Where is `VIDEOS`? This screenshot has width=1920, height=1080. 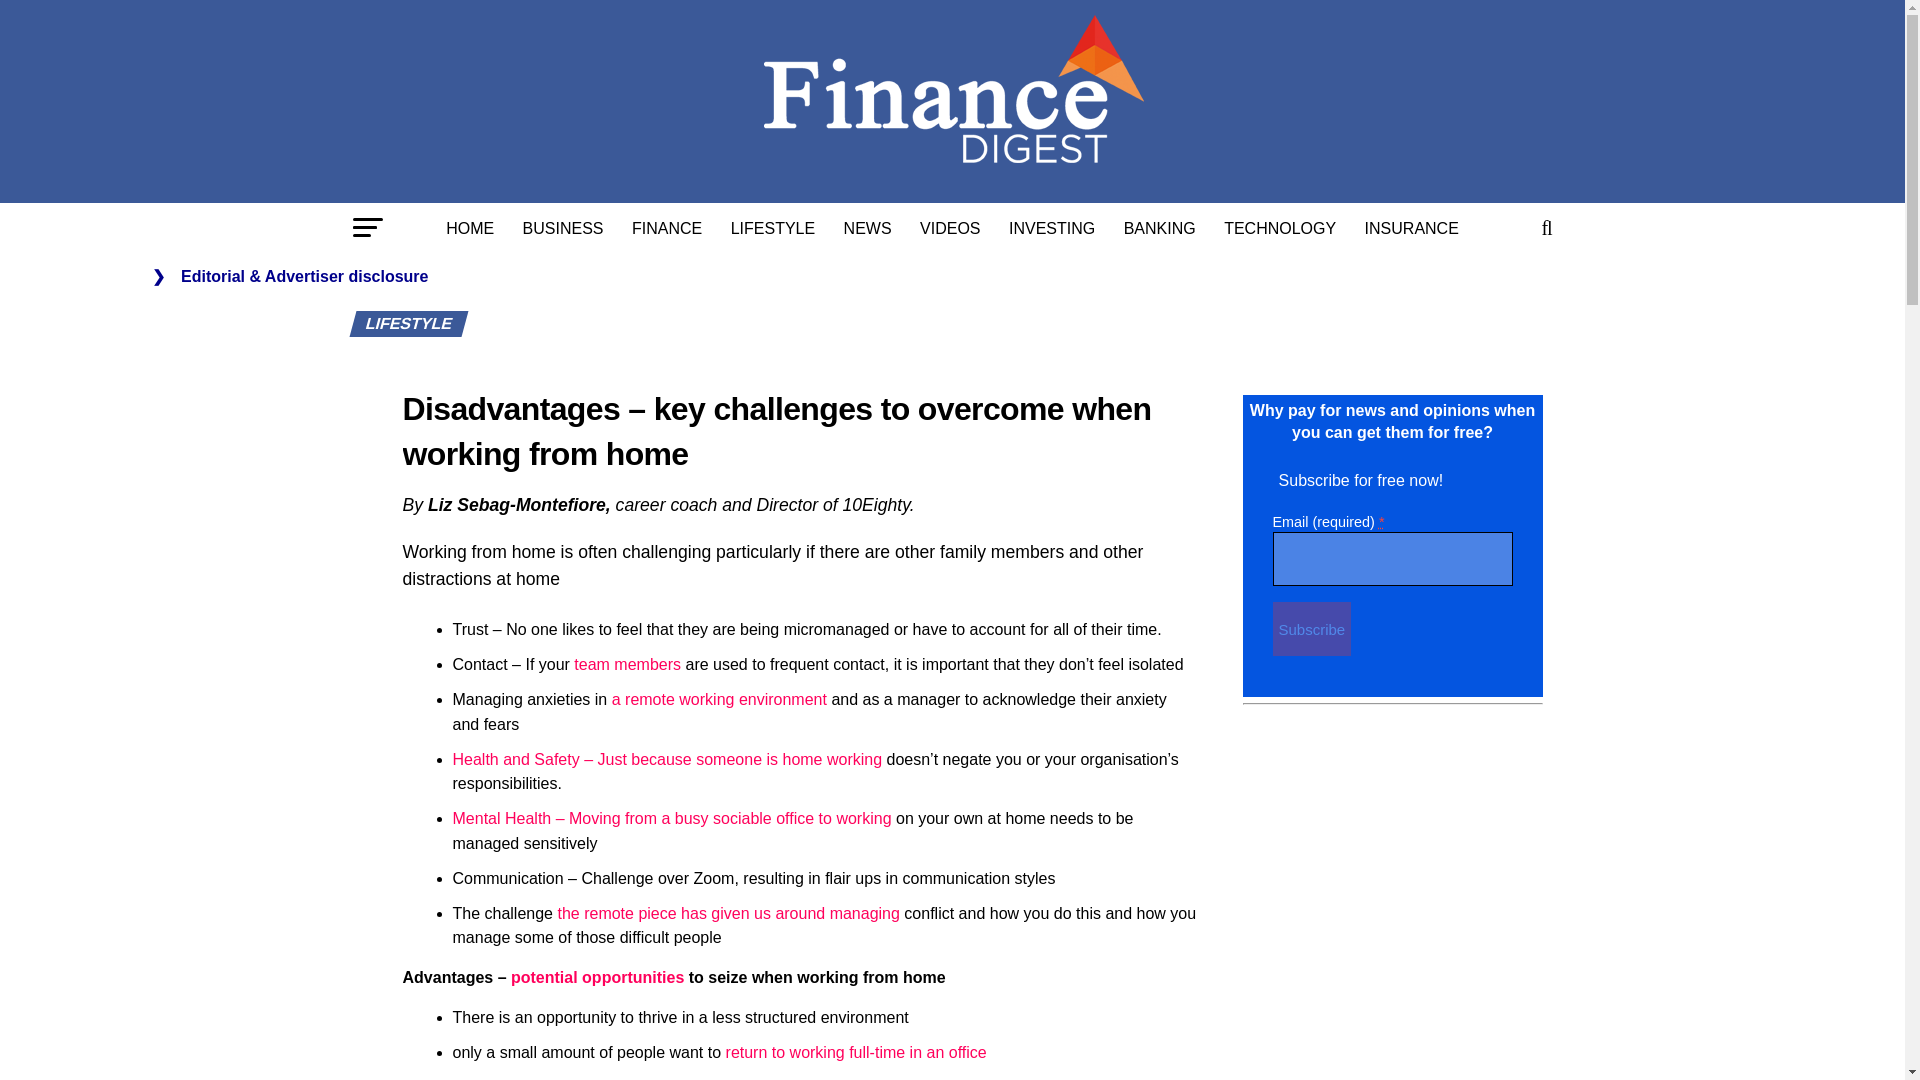
VIDEOS is located at coordinates (950, 228).